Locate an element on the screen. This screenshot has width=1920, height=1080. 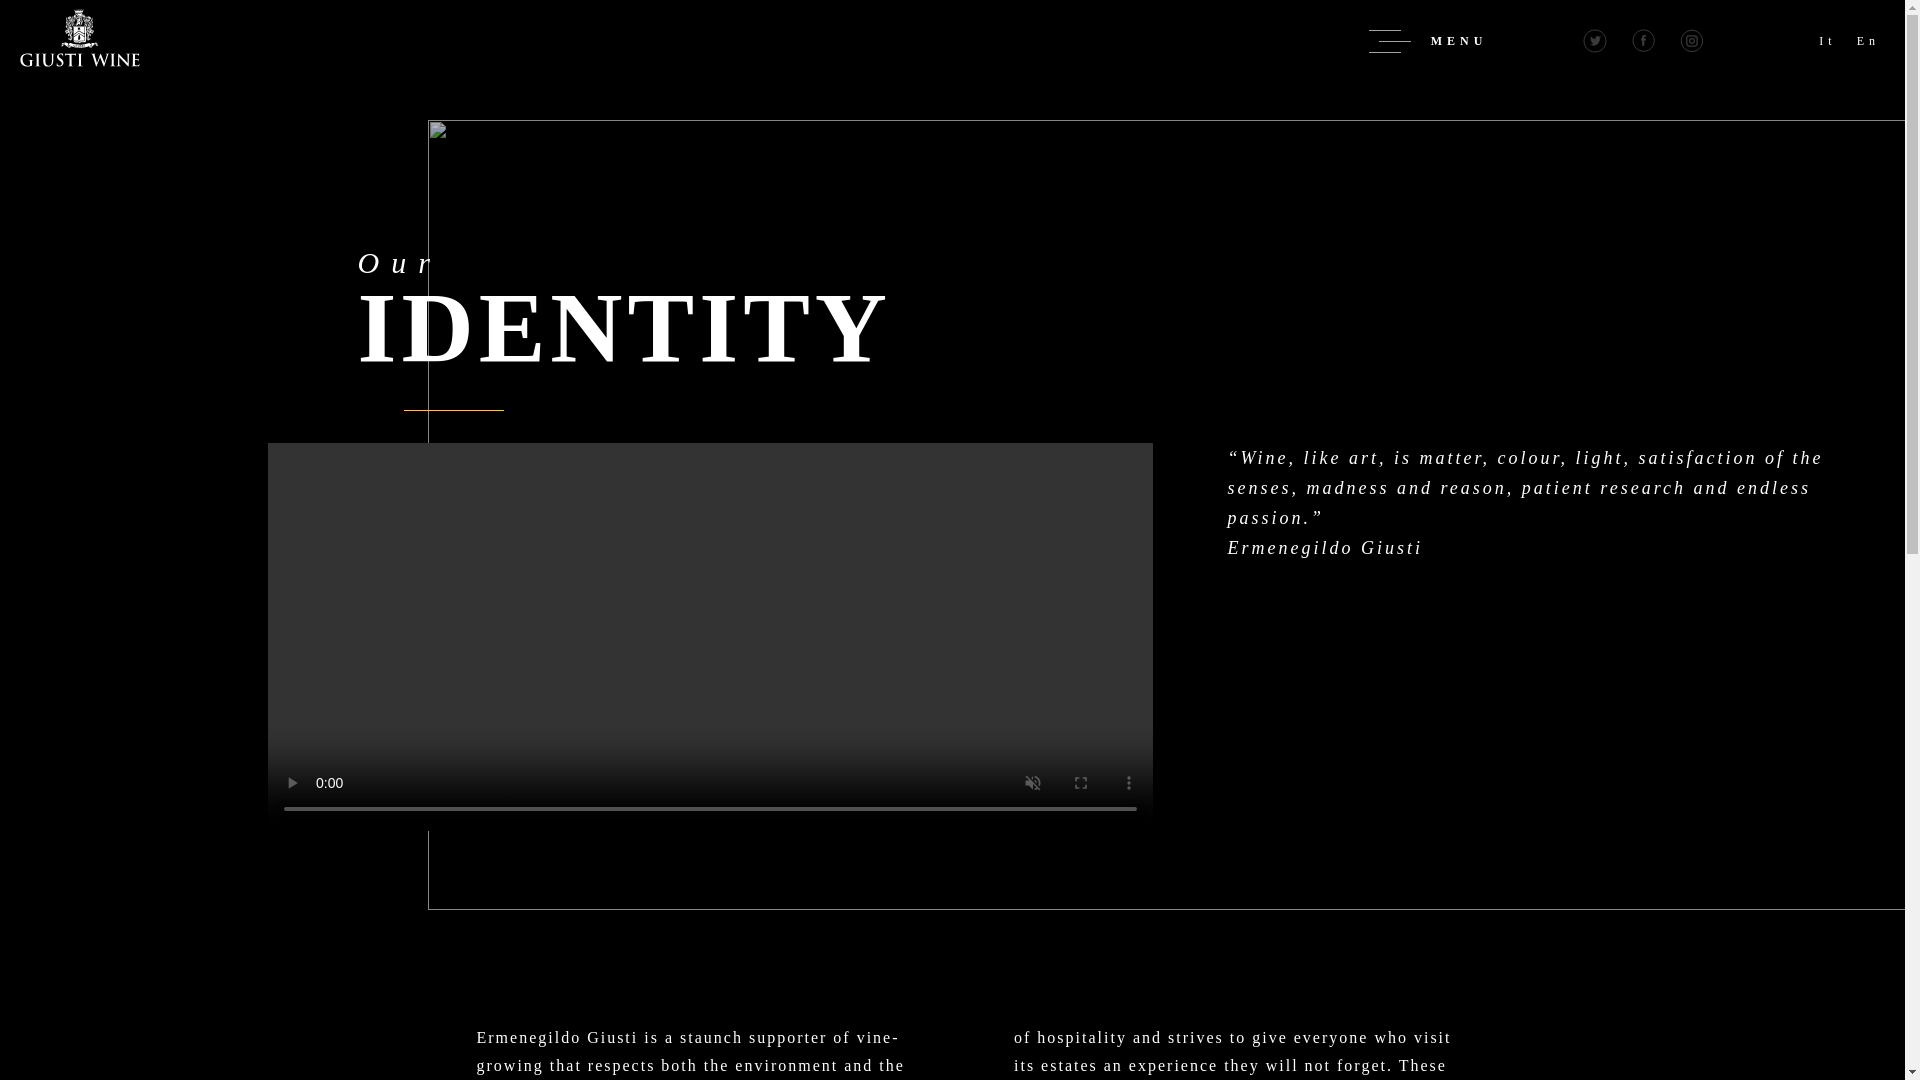
MENU is located at coordinates (1428, 42).